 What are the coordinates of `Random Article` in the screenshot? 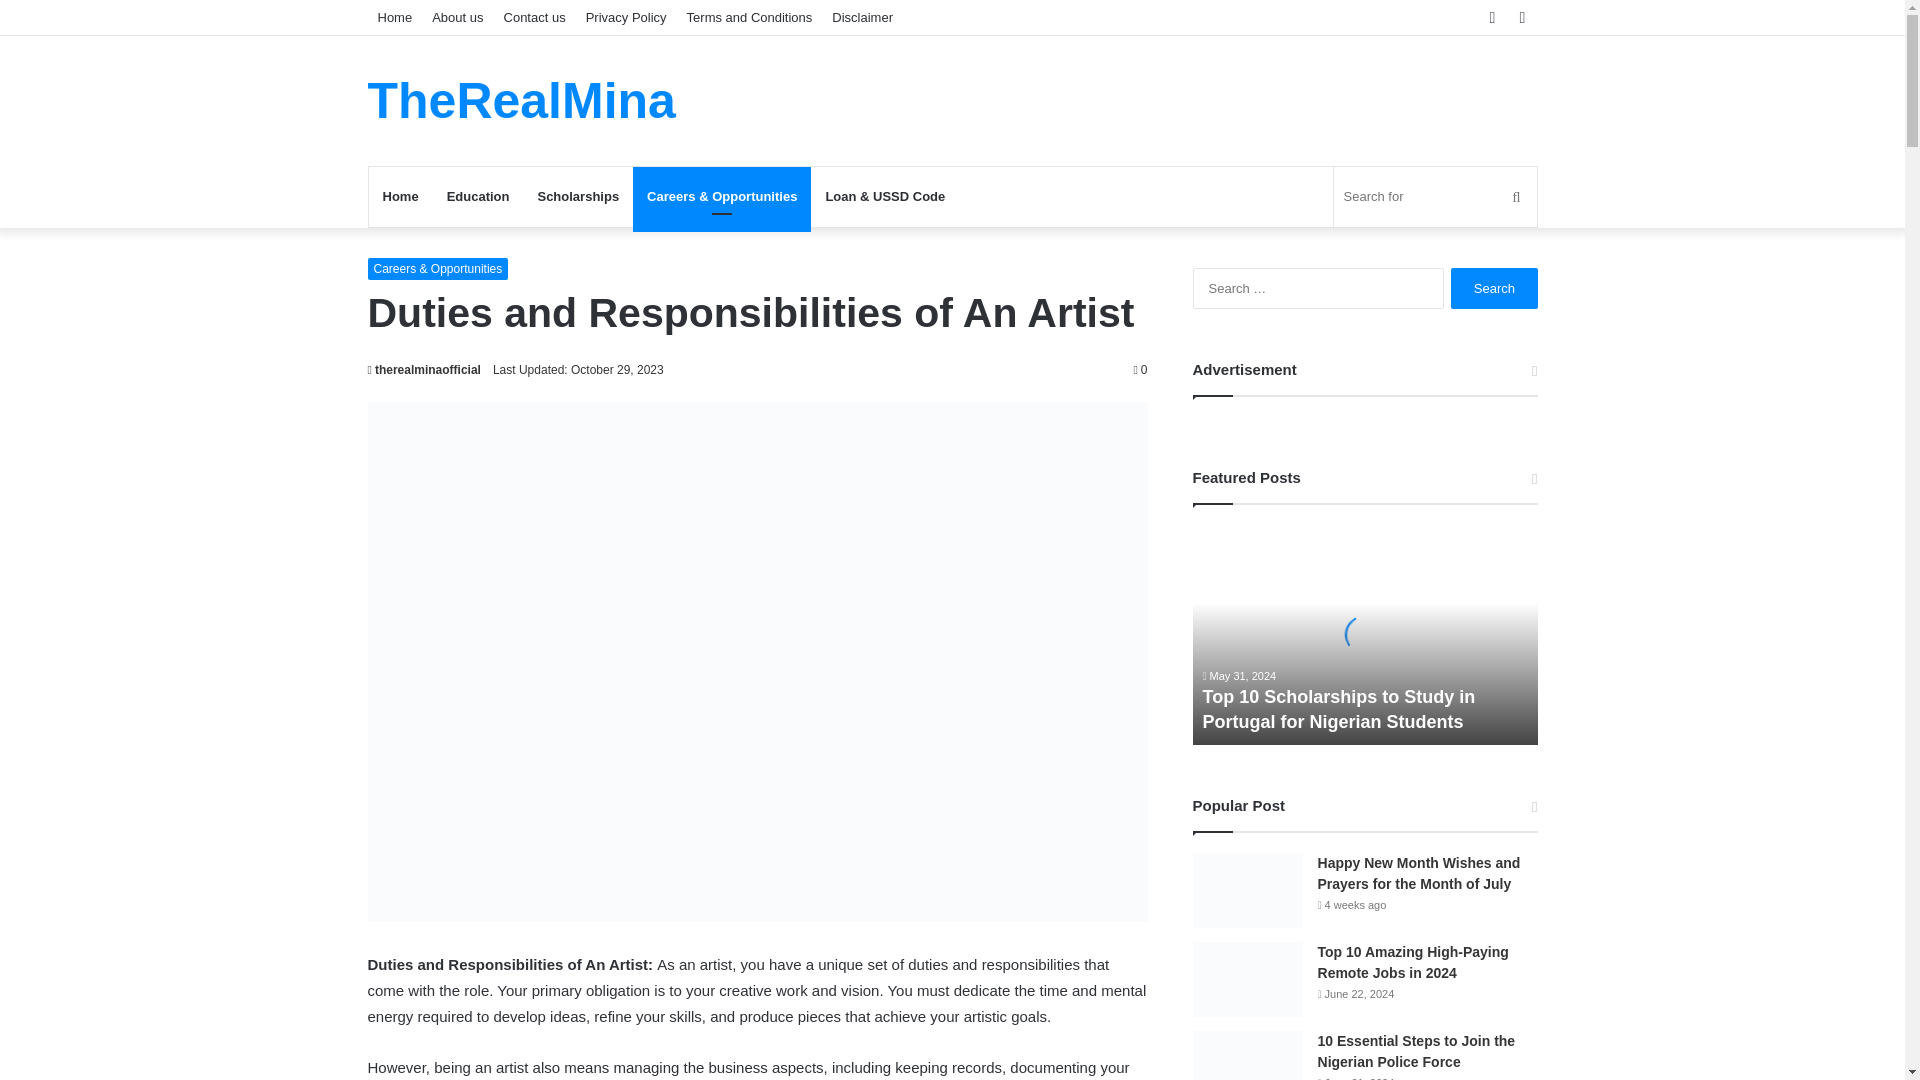 It's located at (1492, 17).